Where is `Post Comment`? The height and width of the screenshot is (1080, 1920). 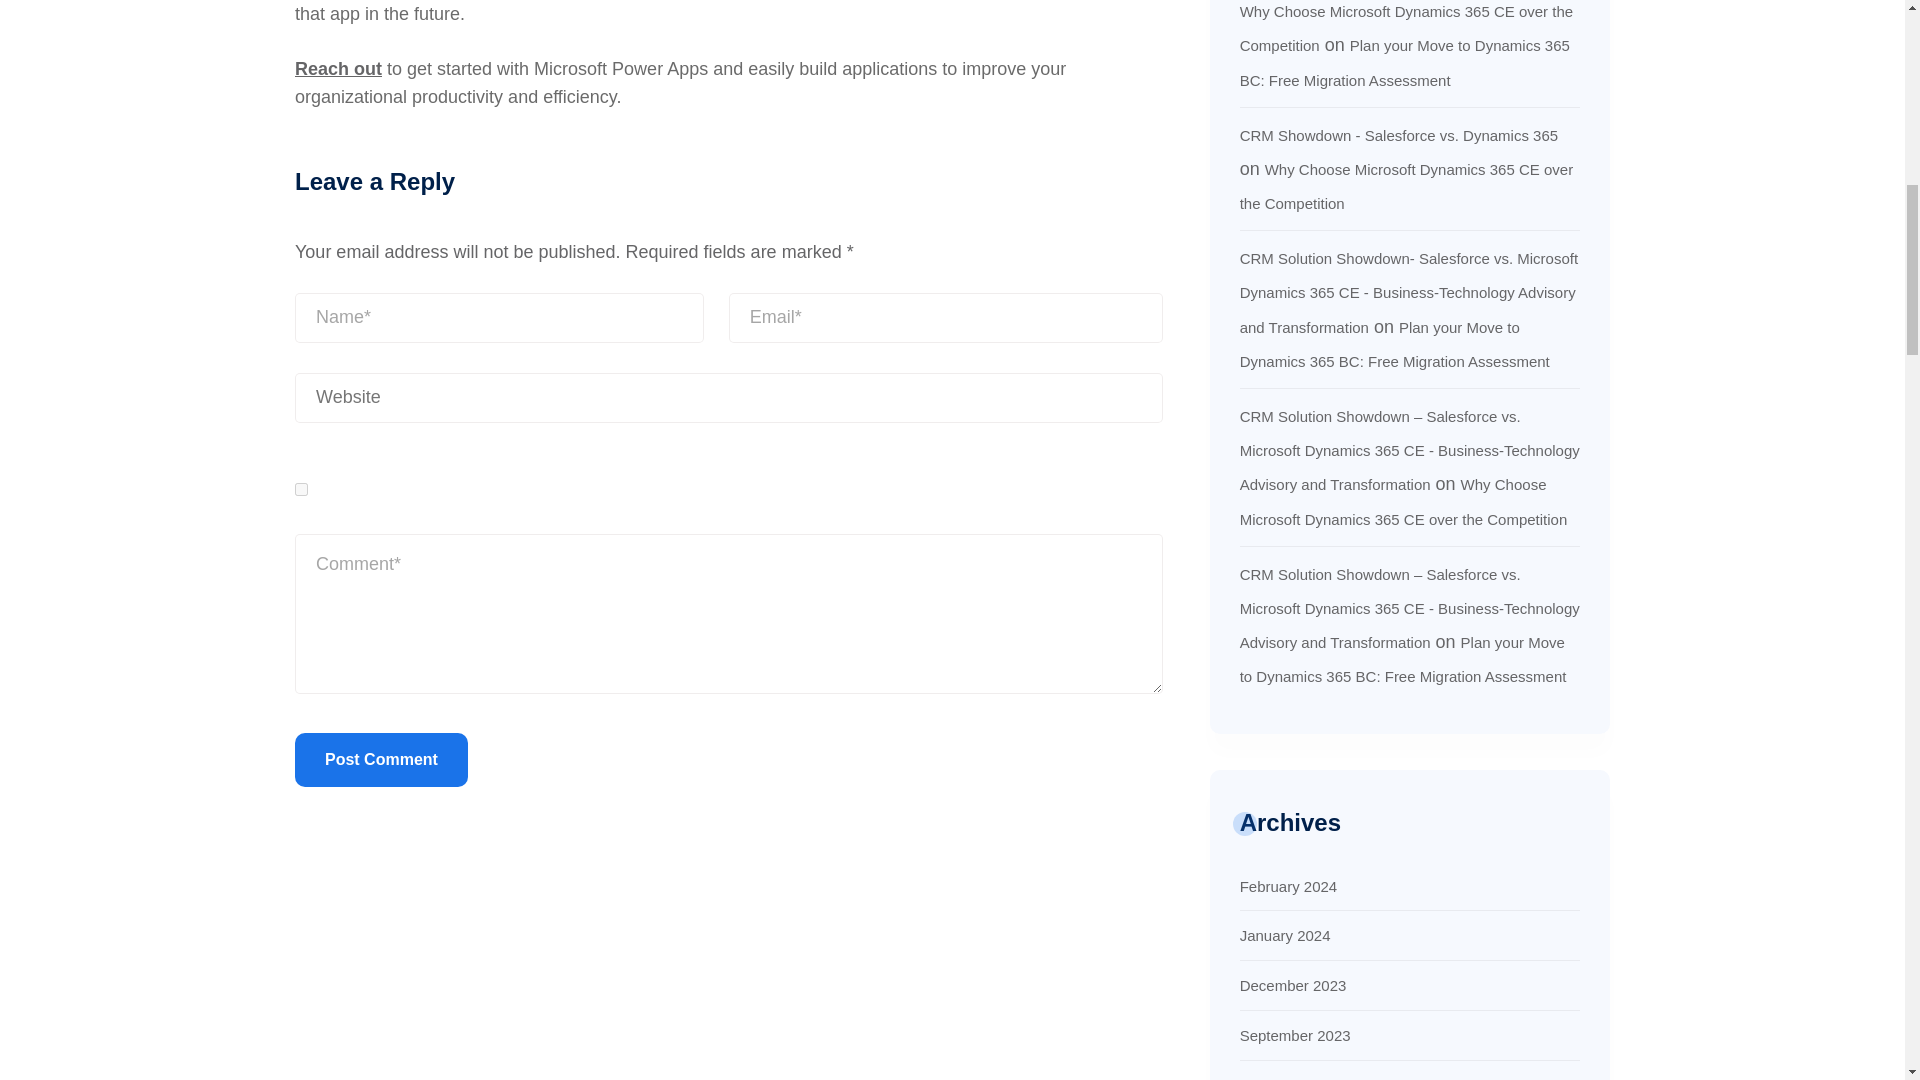 Post Comment is located at coordinates (382, 759).